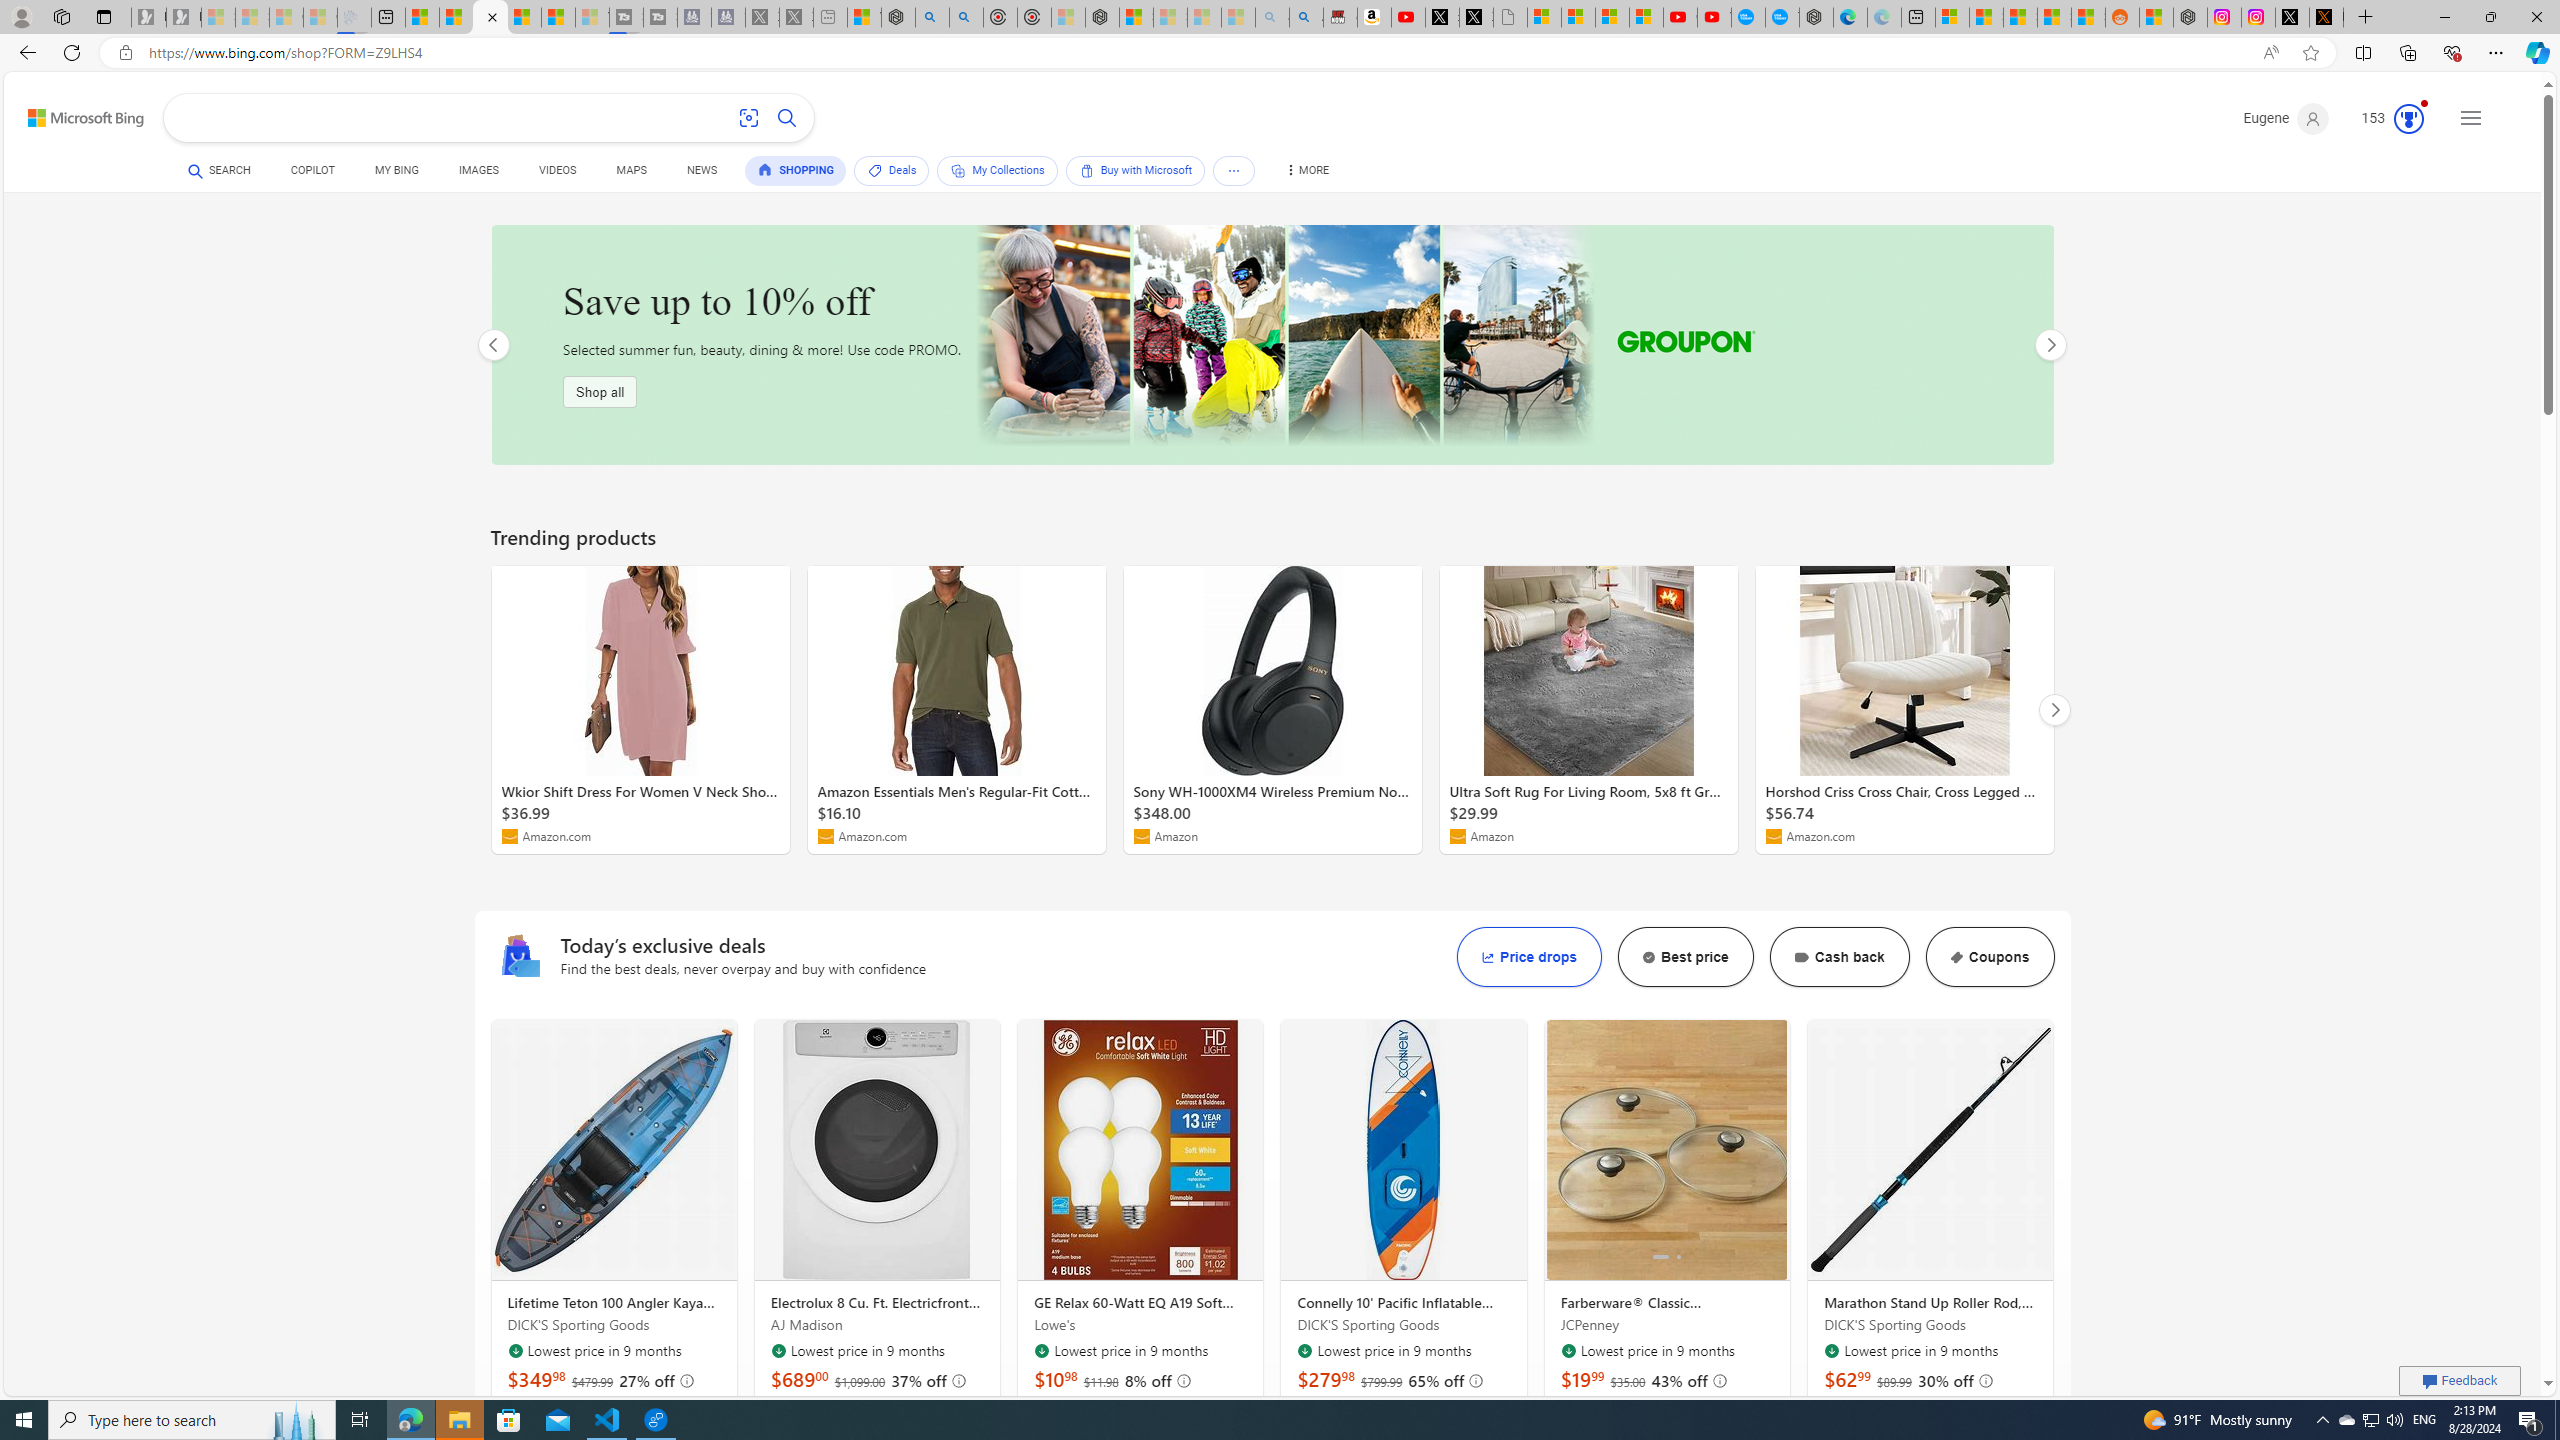 The height and width of the screenshot is (1440, 2560). What do you see at coordinates (1510, 17) in the screenshot?
I see `Untitled` at bounding box center [1510, 17].